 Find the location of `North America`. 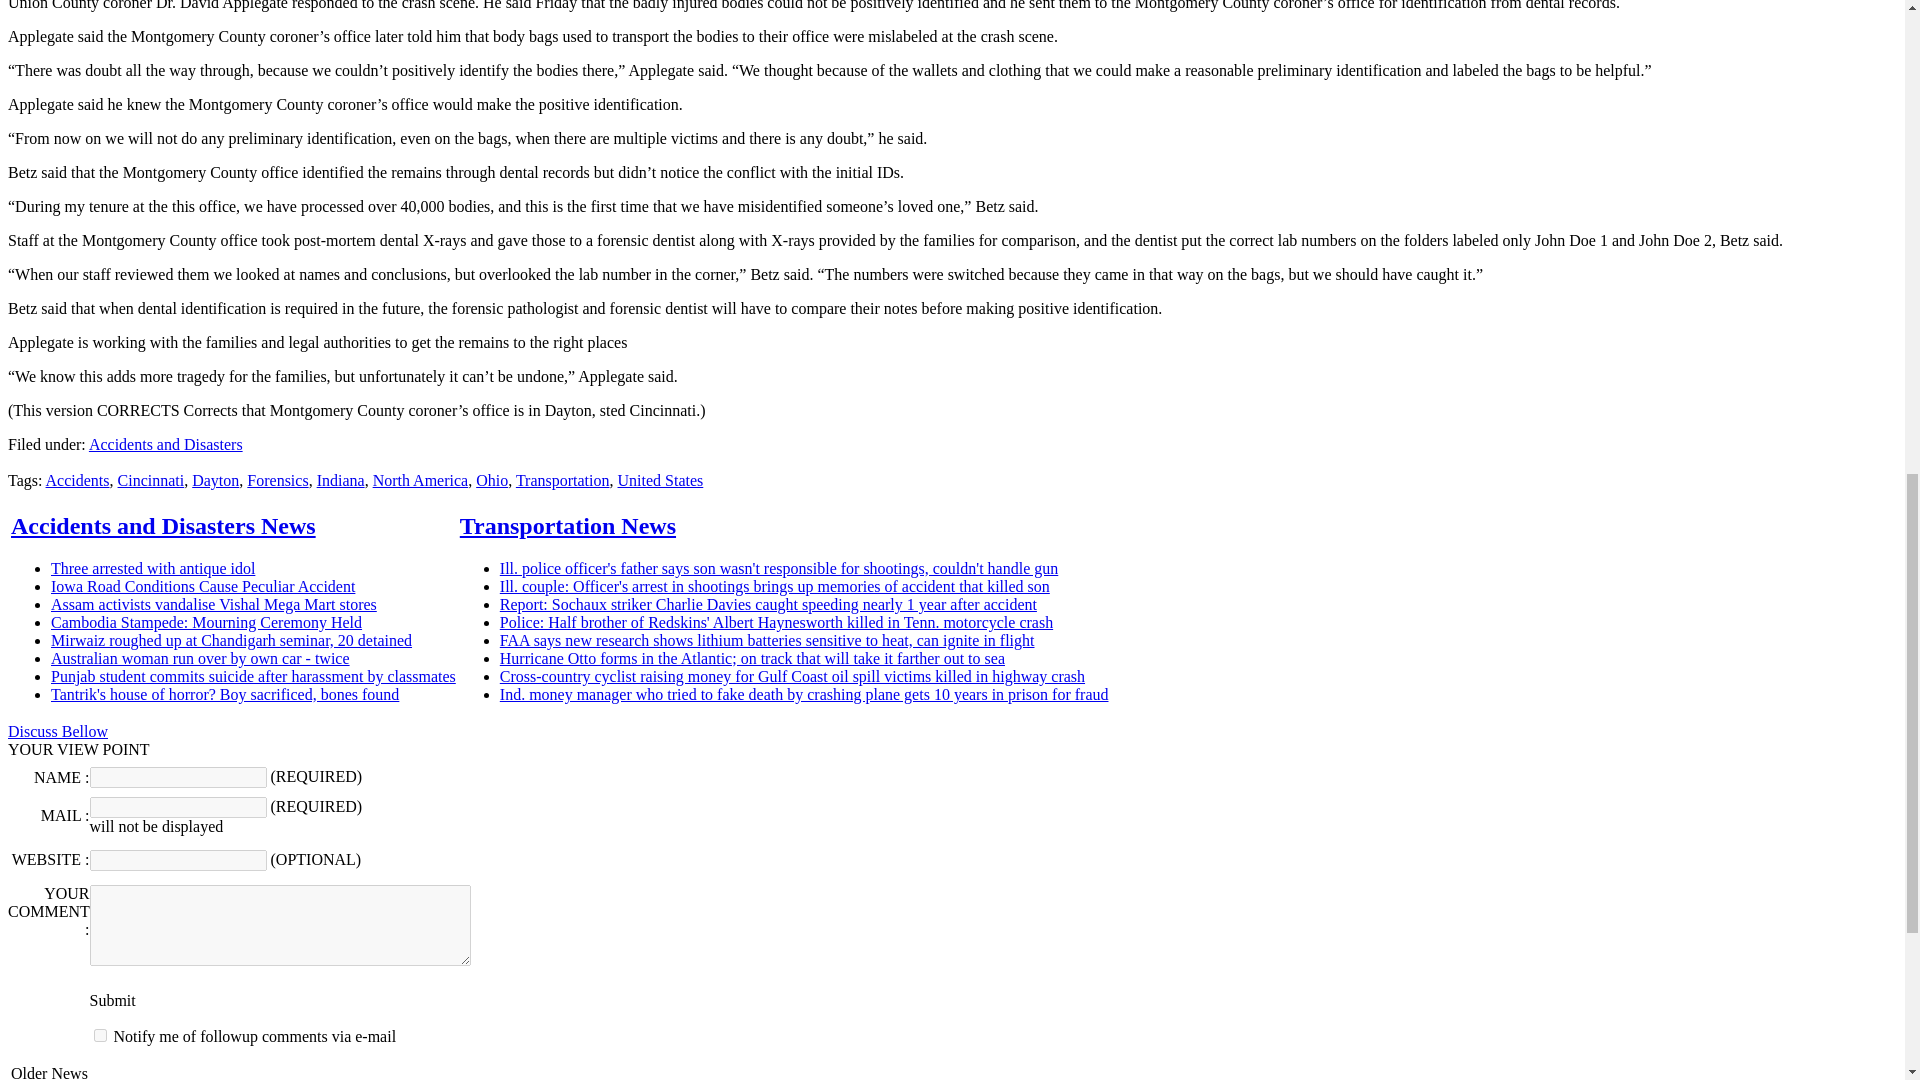

North America is located at coordinates (420, 480).